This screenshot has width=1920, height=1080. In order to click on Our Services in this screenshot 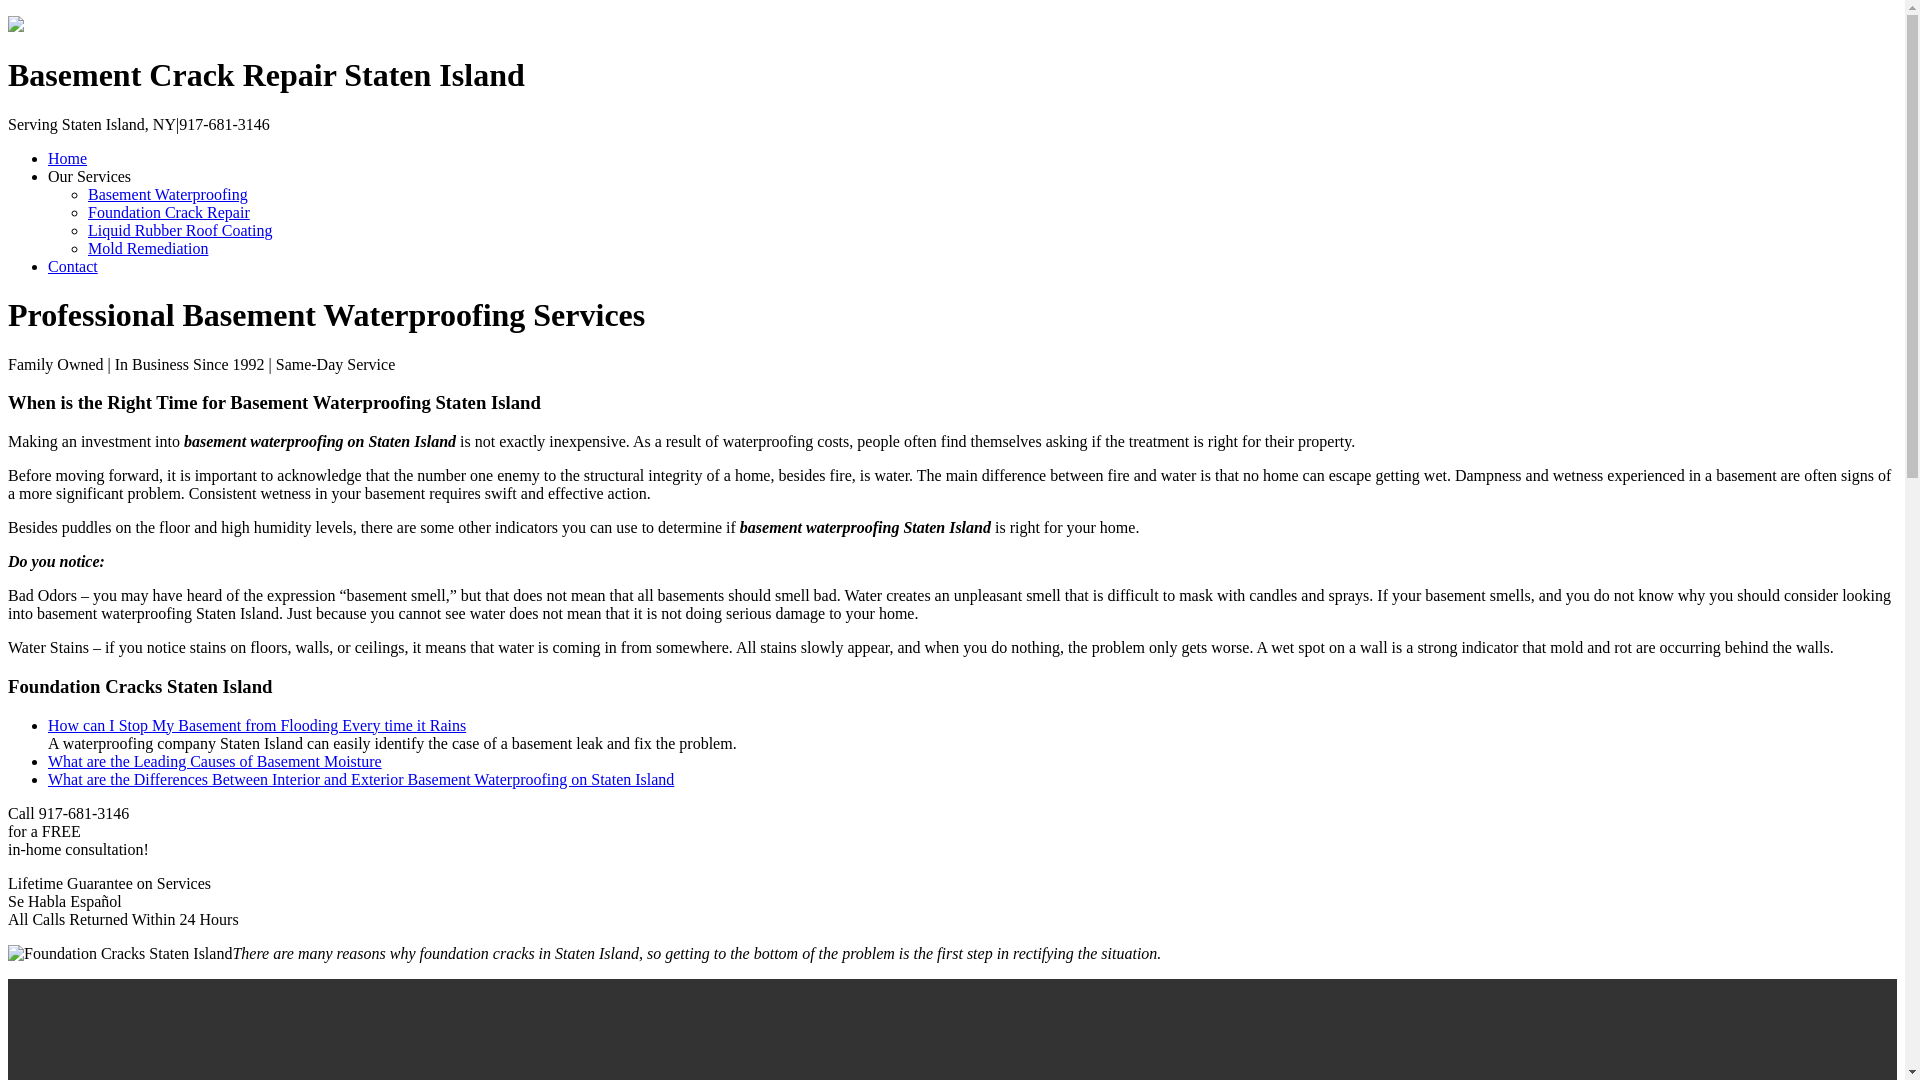, I will do `click(89, 176)`.